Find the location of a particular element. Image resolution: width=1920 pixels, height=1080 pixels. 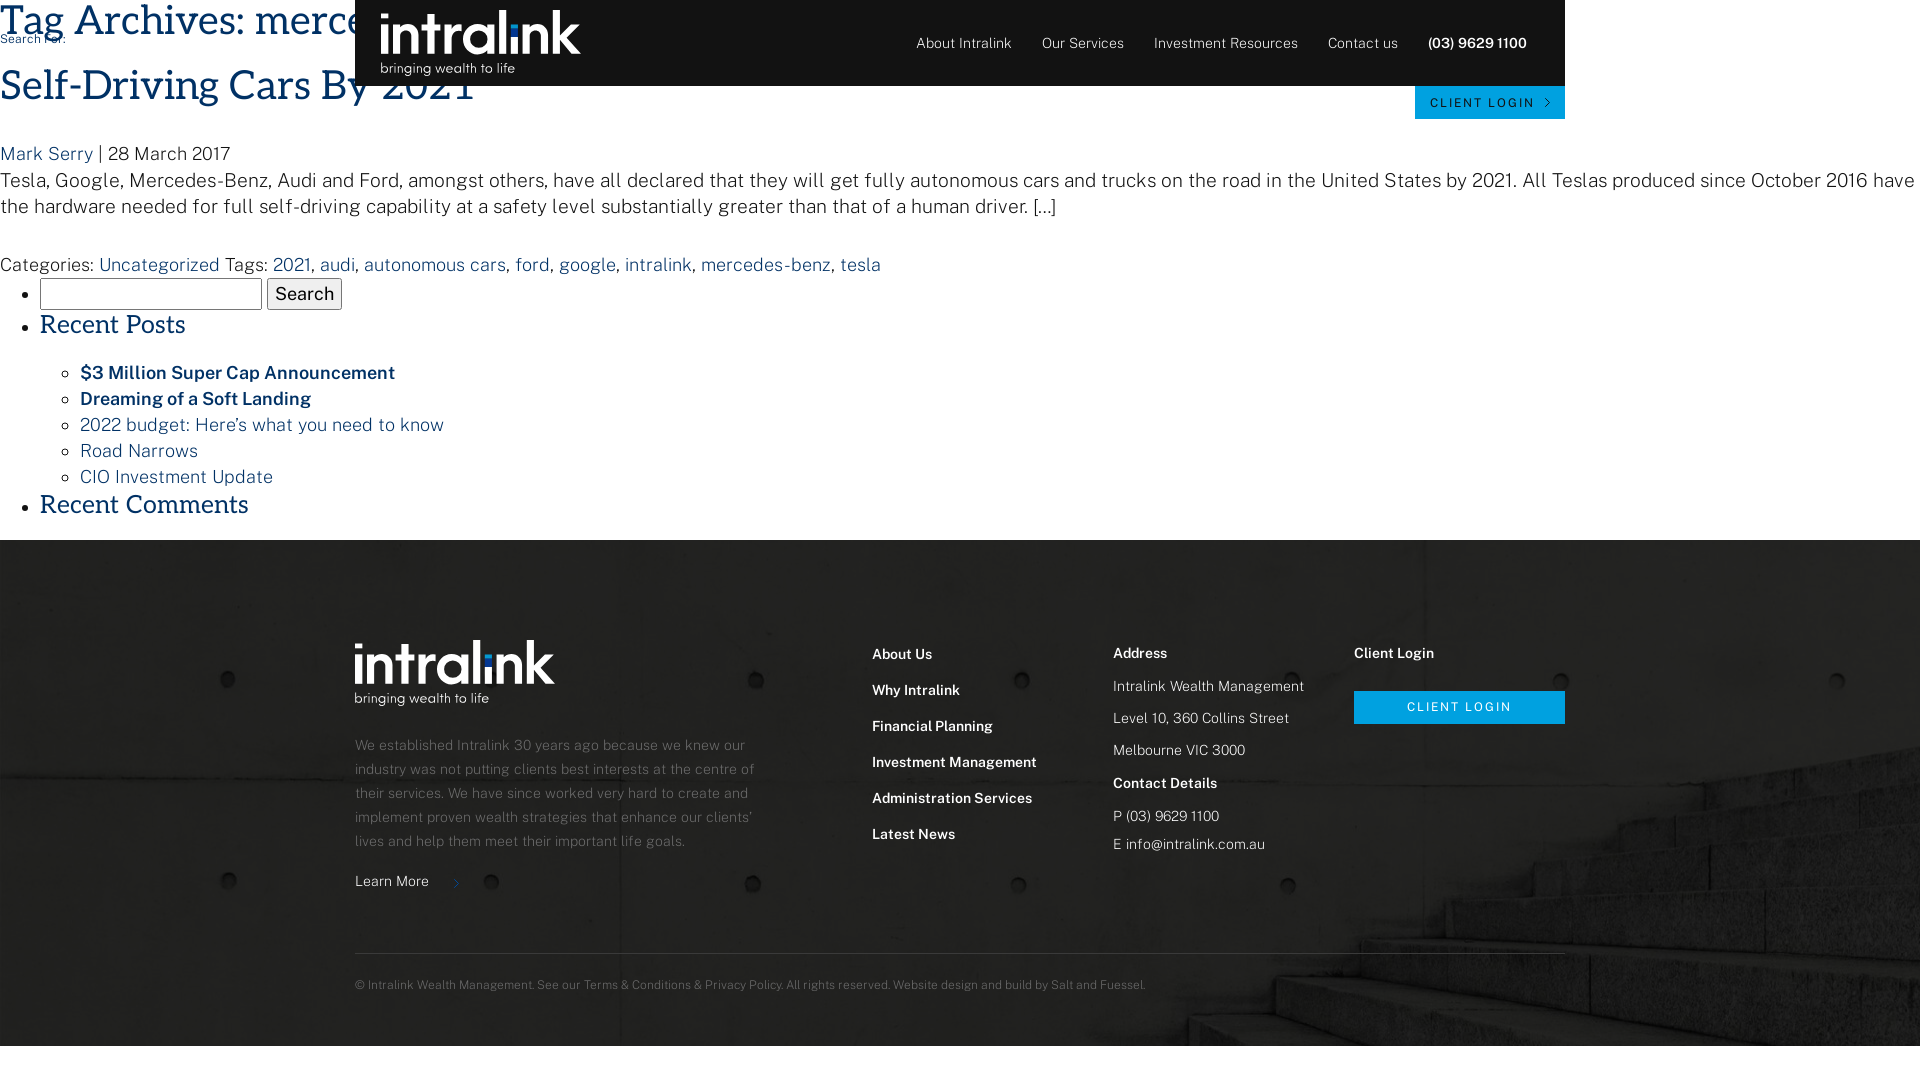

autonomous cars is located at coordinates (435, 264).